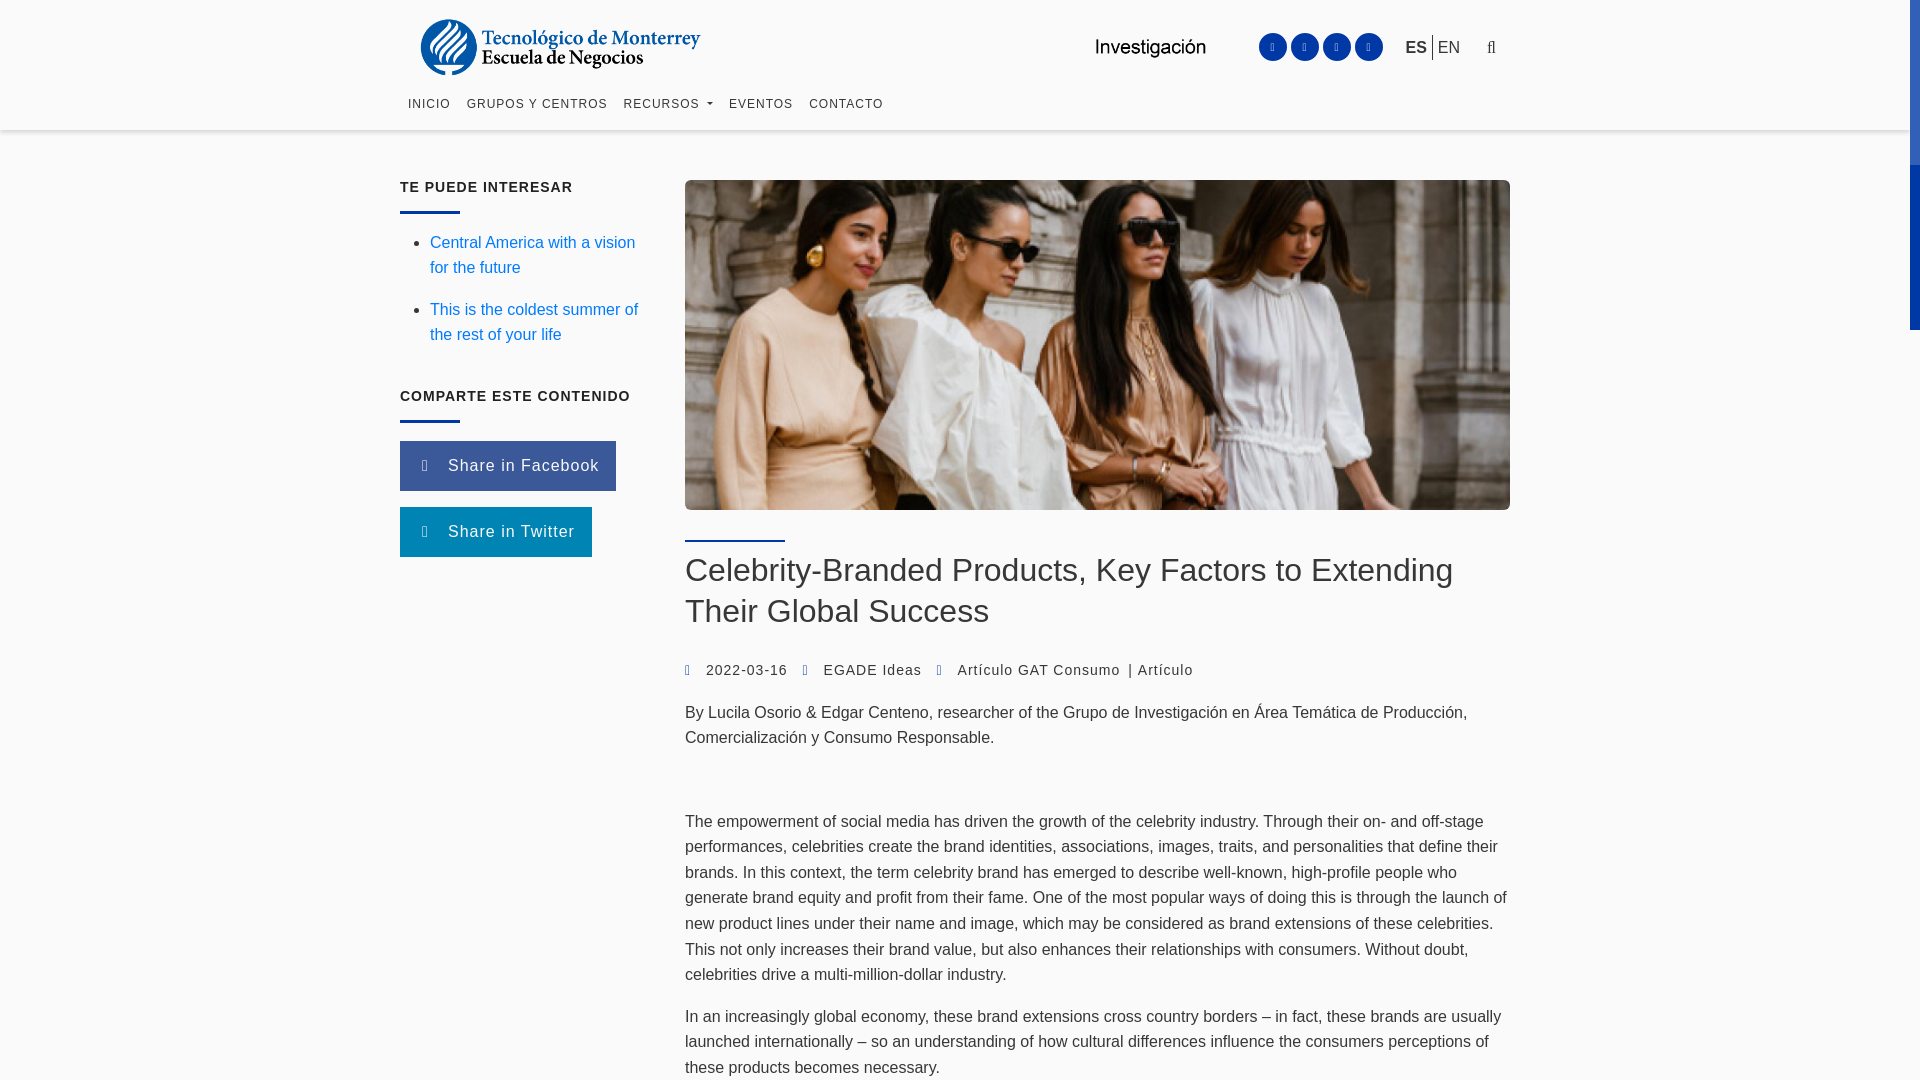 Image resolution: width=1920 pixels, height=1080 pixels. Describe the element at coordinates (495, 532) in the screenshot. I see `Share in Twitter` at that location.